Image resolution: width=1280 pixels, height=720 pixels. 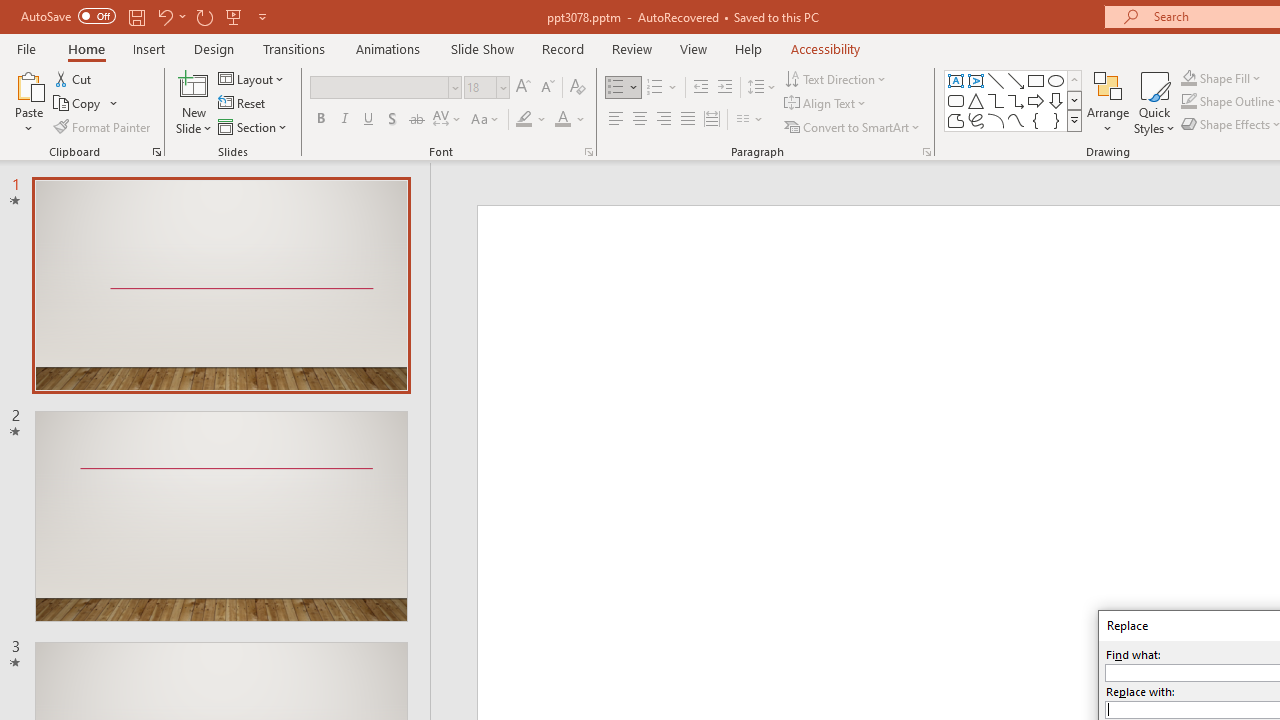 What do you see at coordinates (1074, 120) in the screenshot?
I see `Shapes` at bounding box center [1074, 120].